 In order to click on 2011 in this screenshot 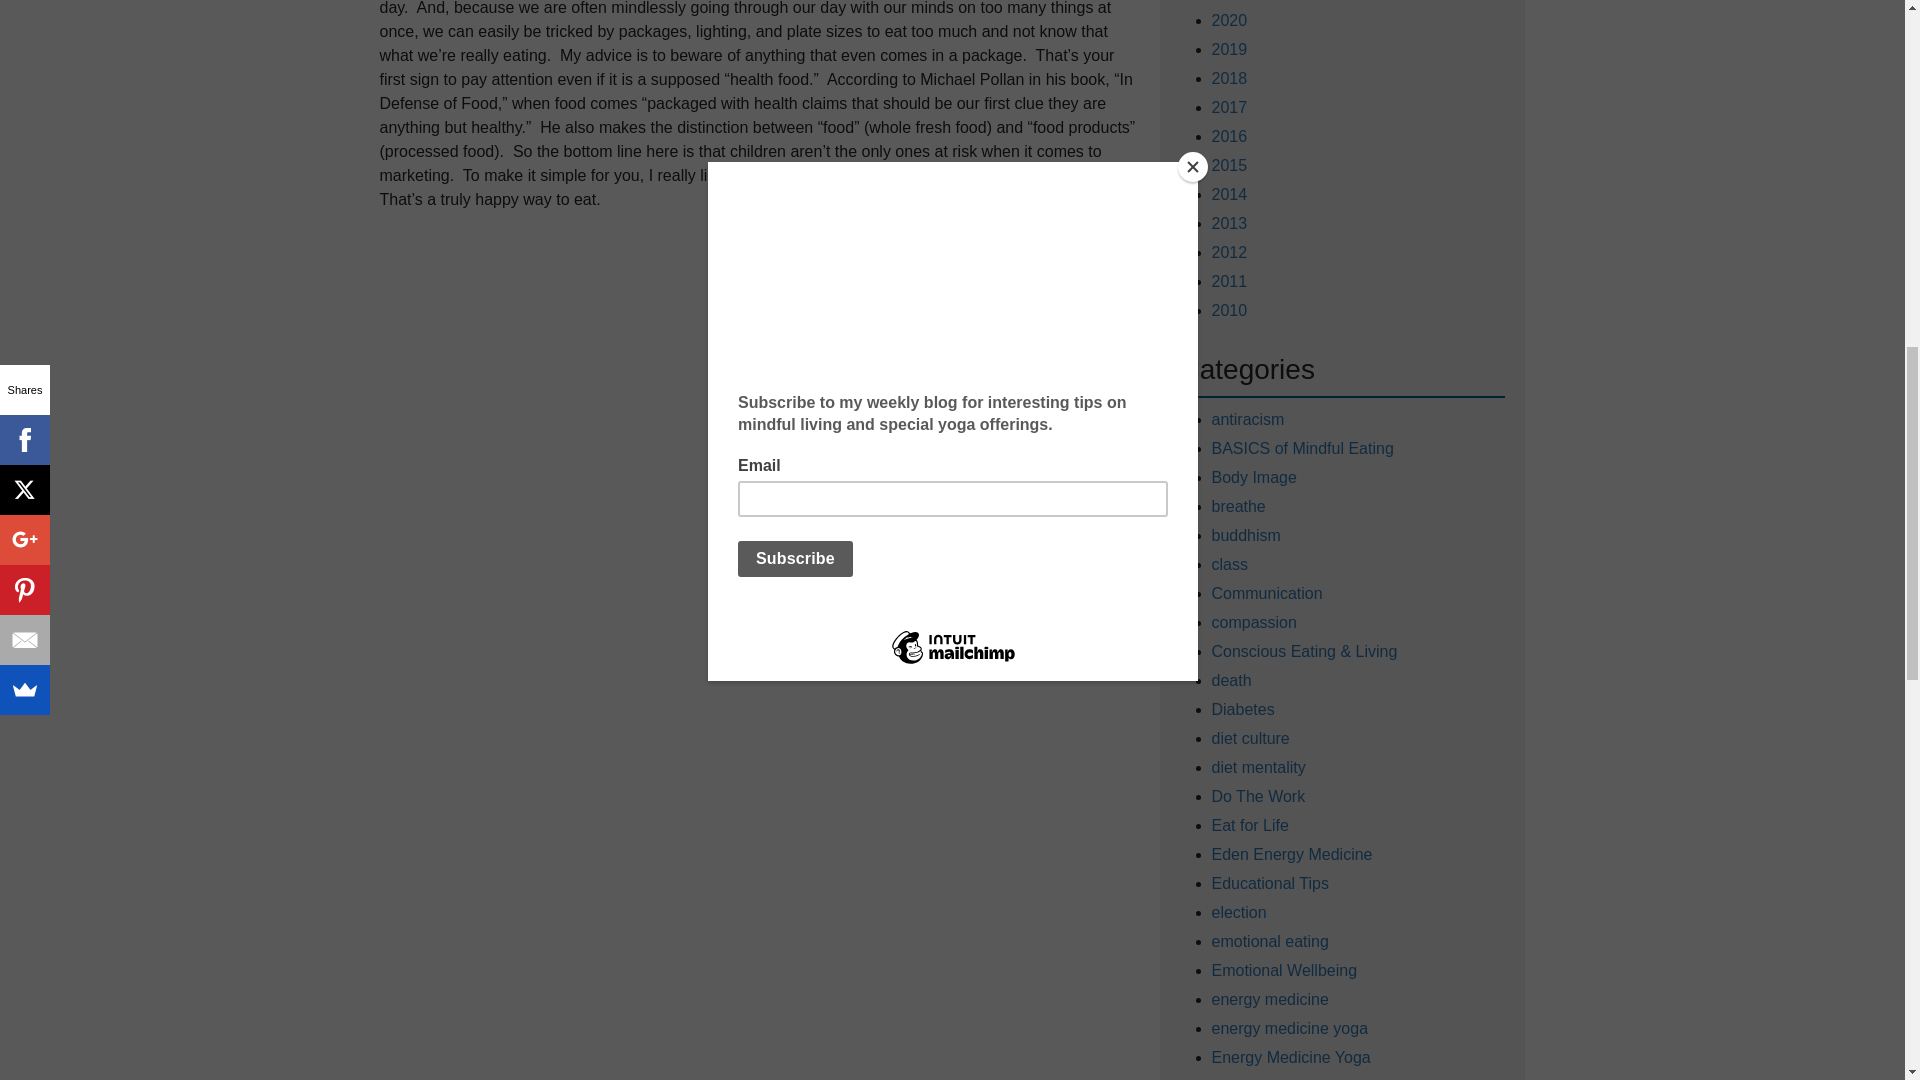, I will do `click(1230, 280)`.